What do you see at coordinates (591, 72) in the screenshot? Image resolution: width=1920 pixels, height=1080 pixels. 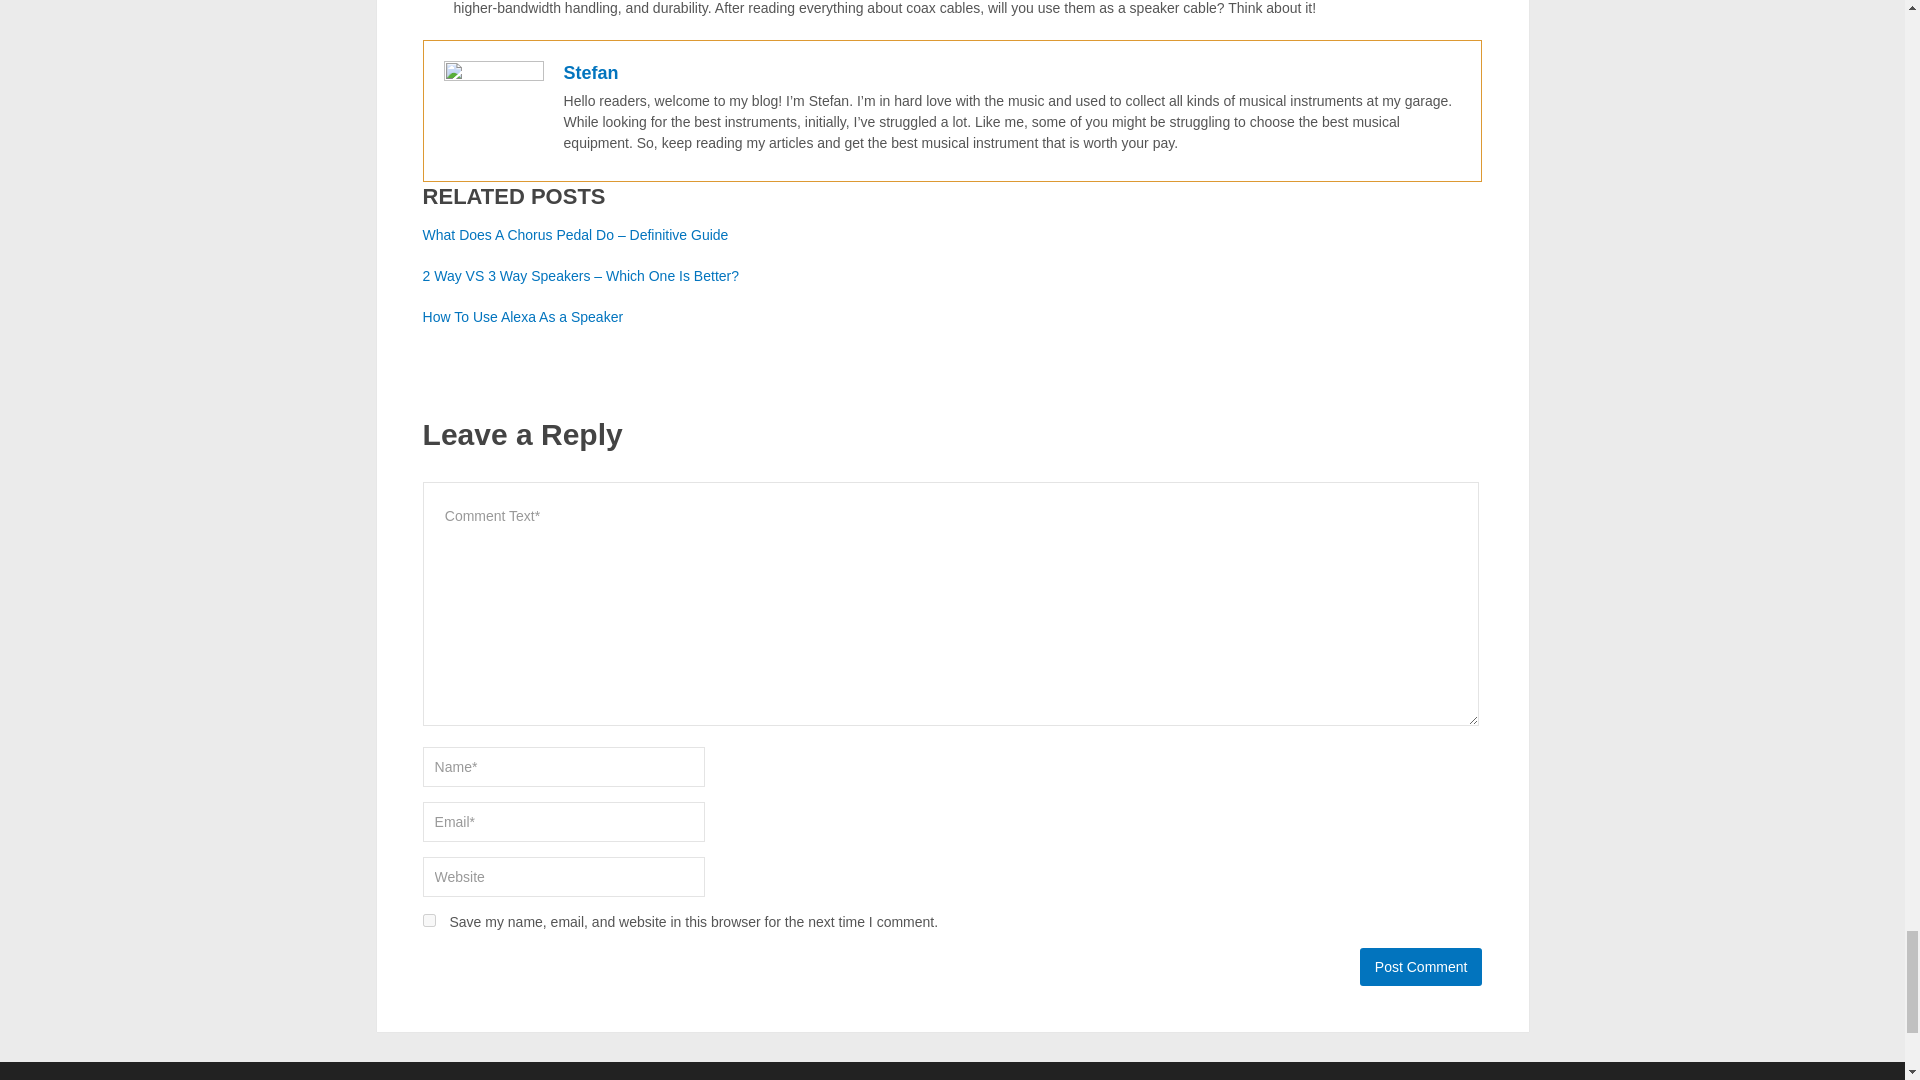 I see `Stefan` at bounding box center [591, 72].